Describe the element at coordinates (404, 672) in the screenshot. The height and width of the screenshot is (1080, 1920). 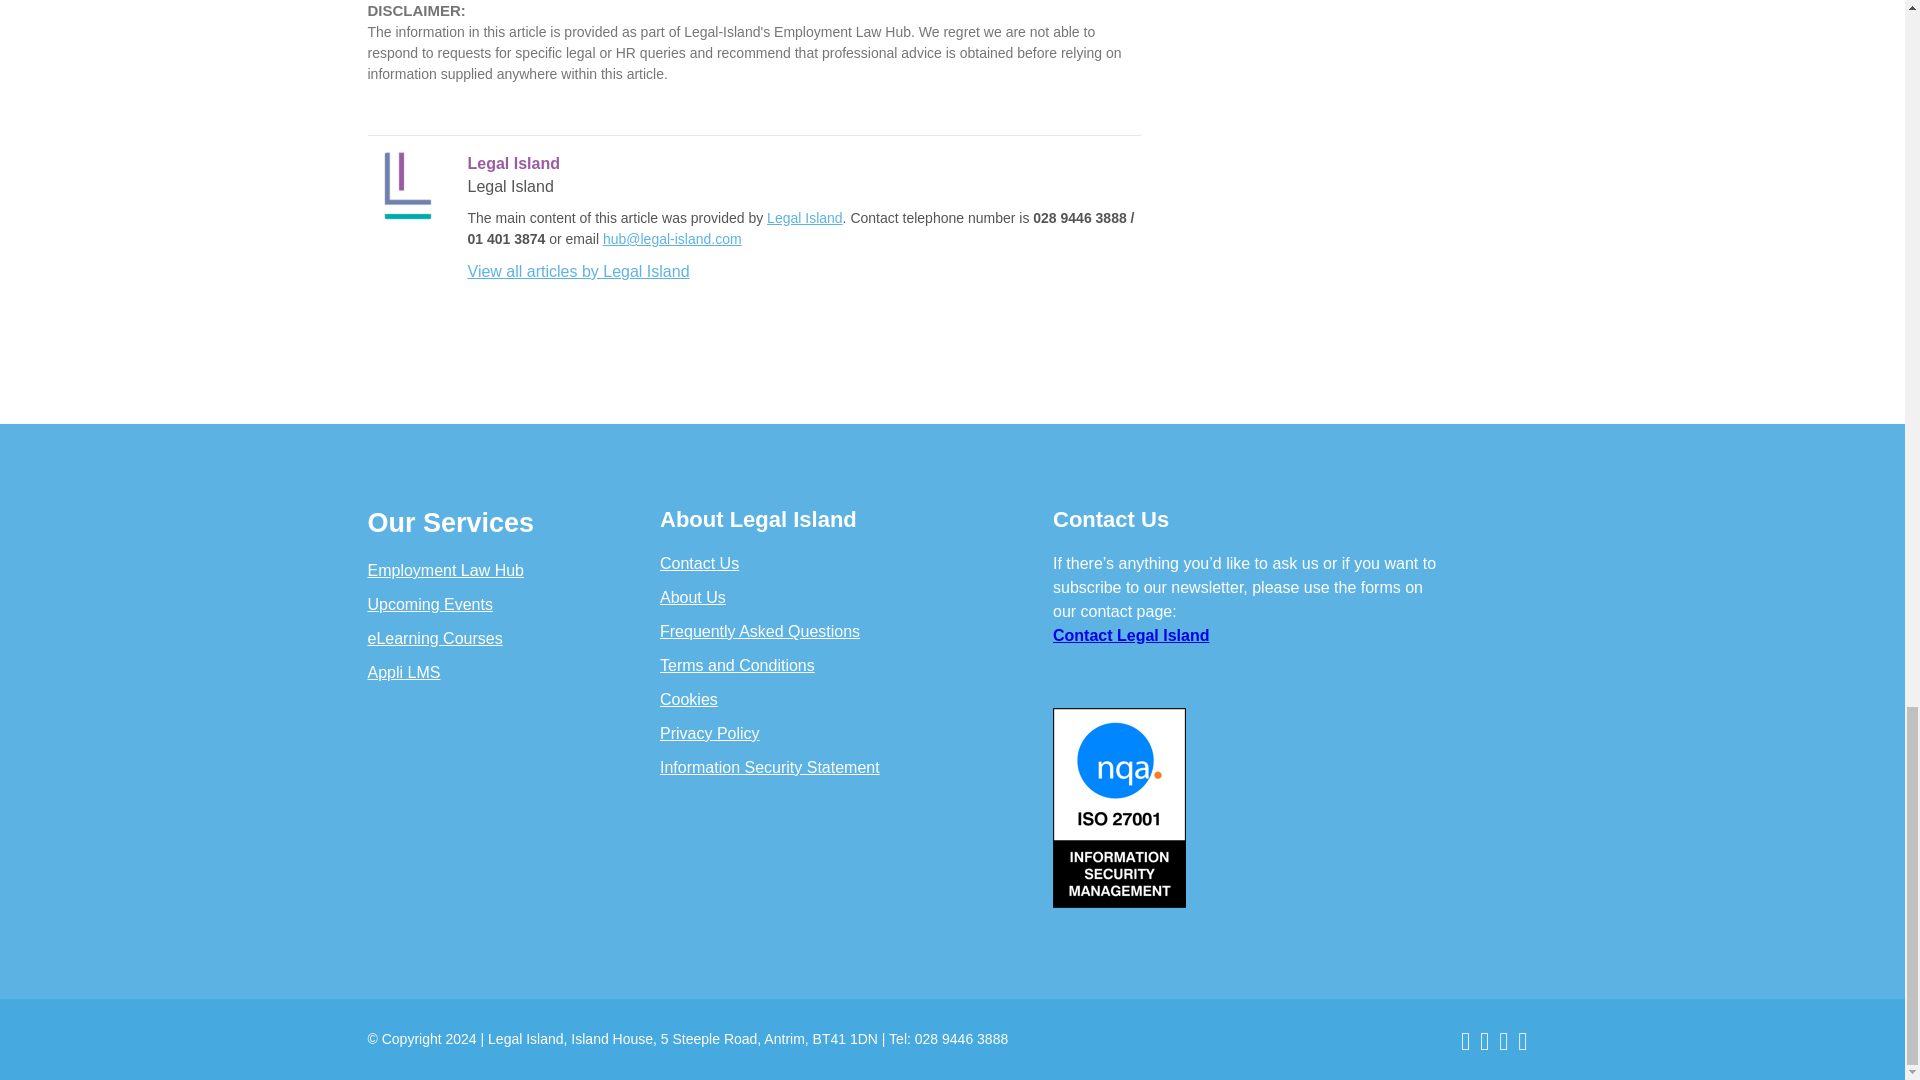
I see `Appli LMS` at that location.